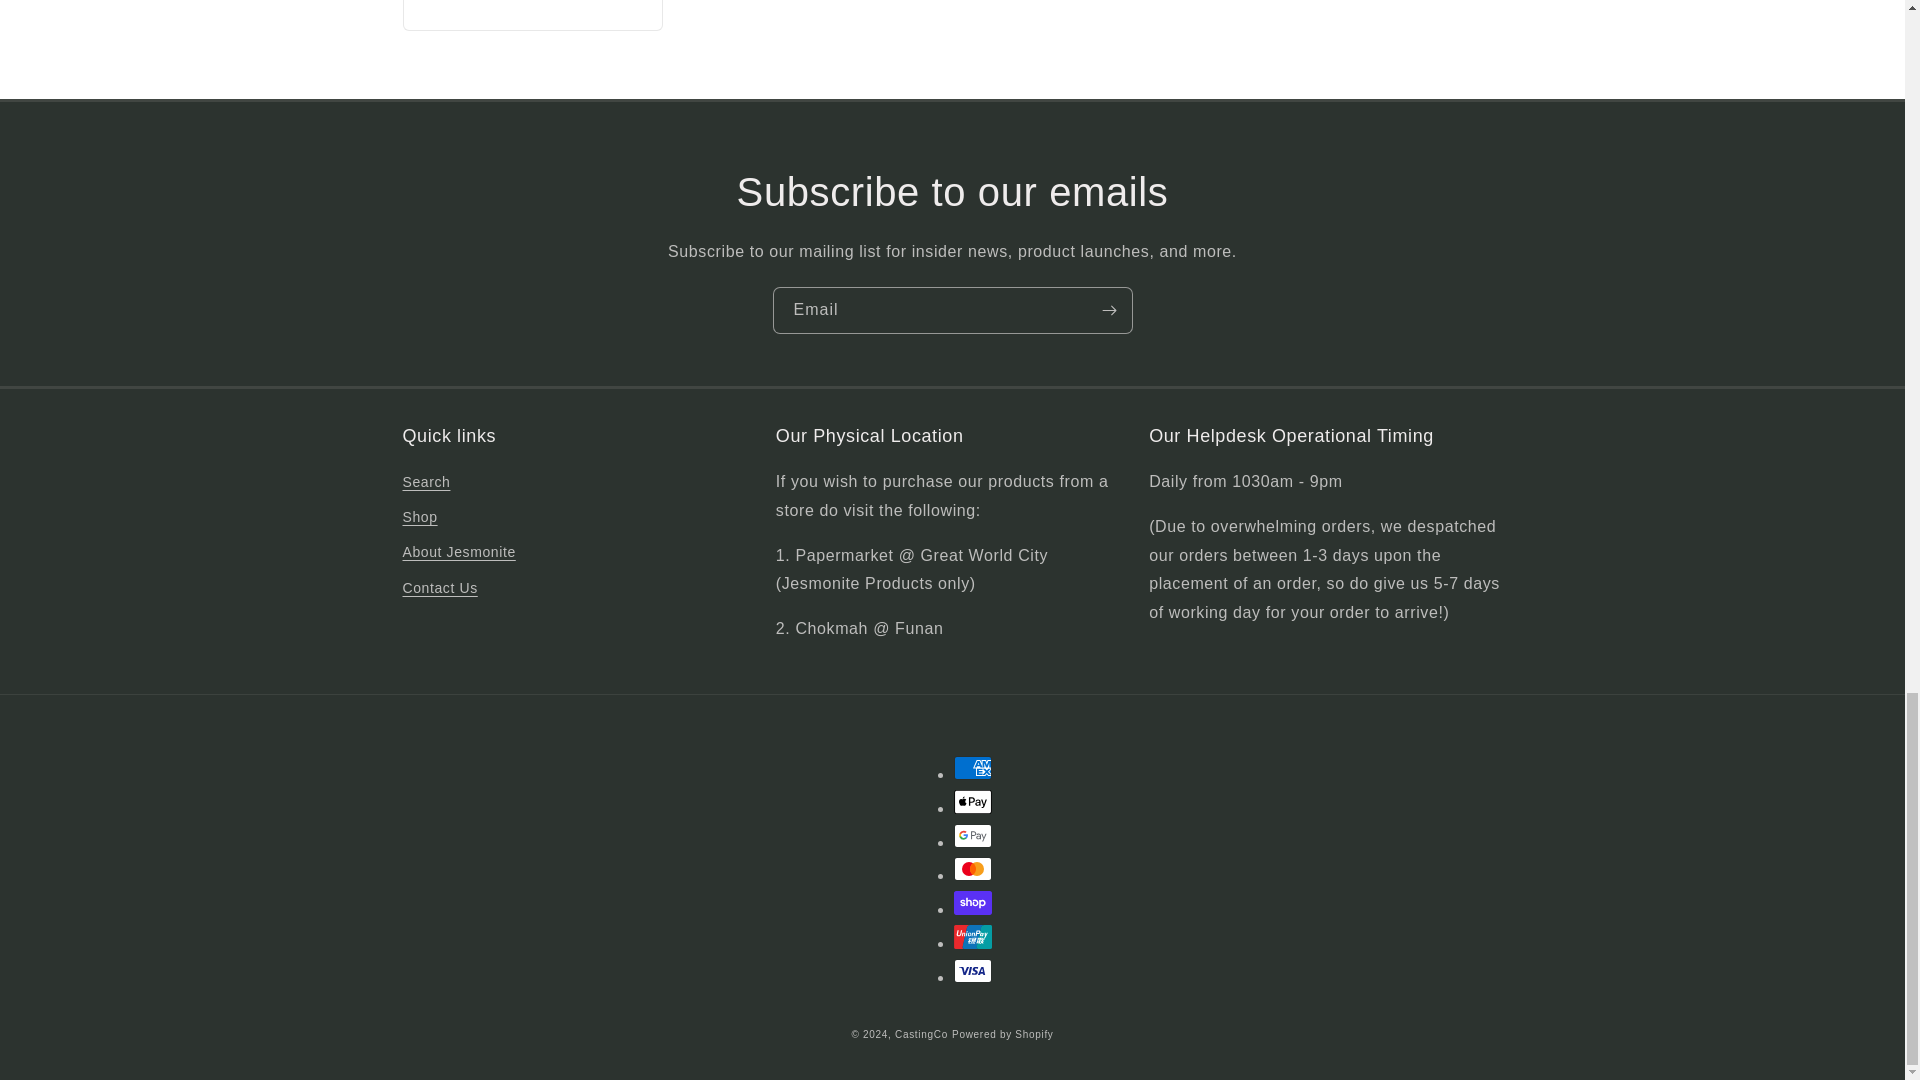  Describe the element at coordinates (973, 802) in the screenshot. I see `Apple Pay` at that location.